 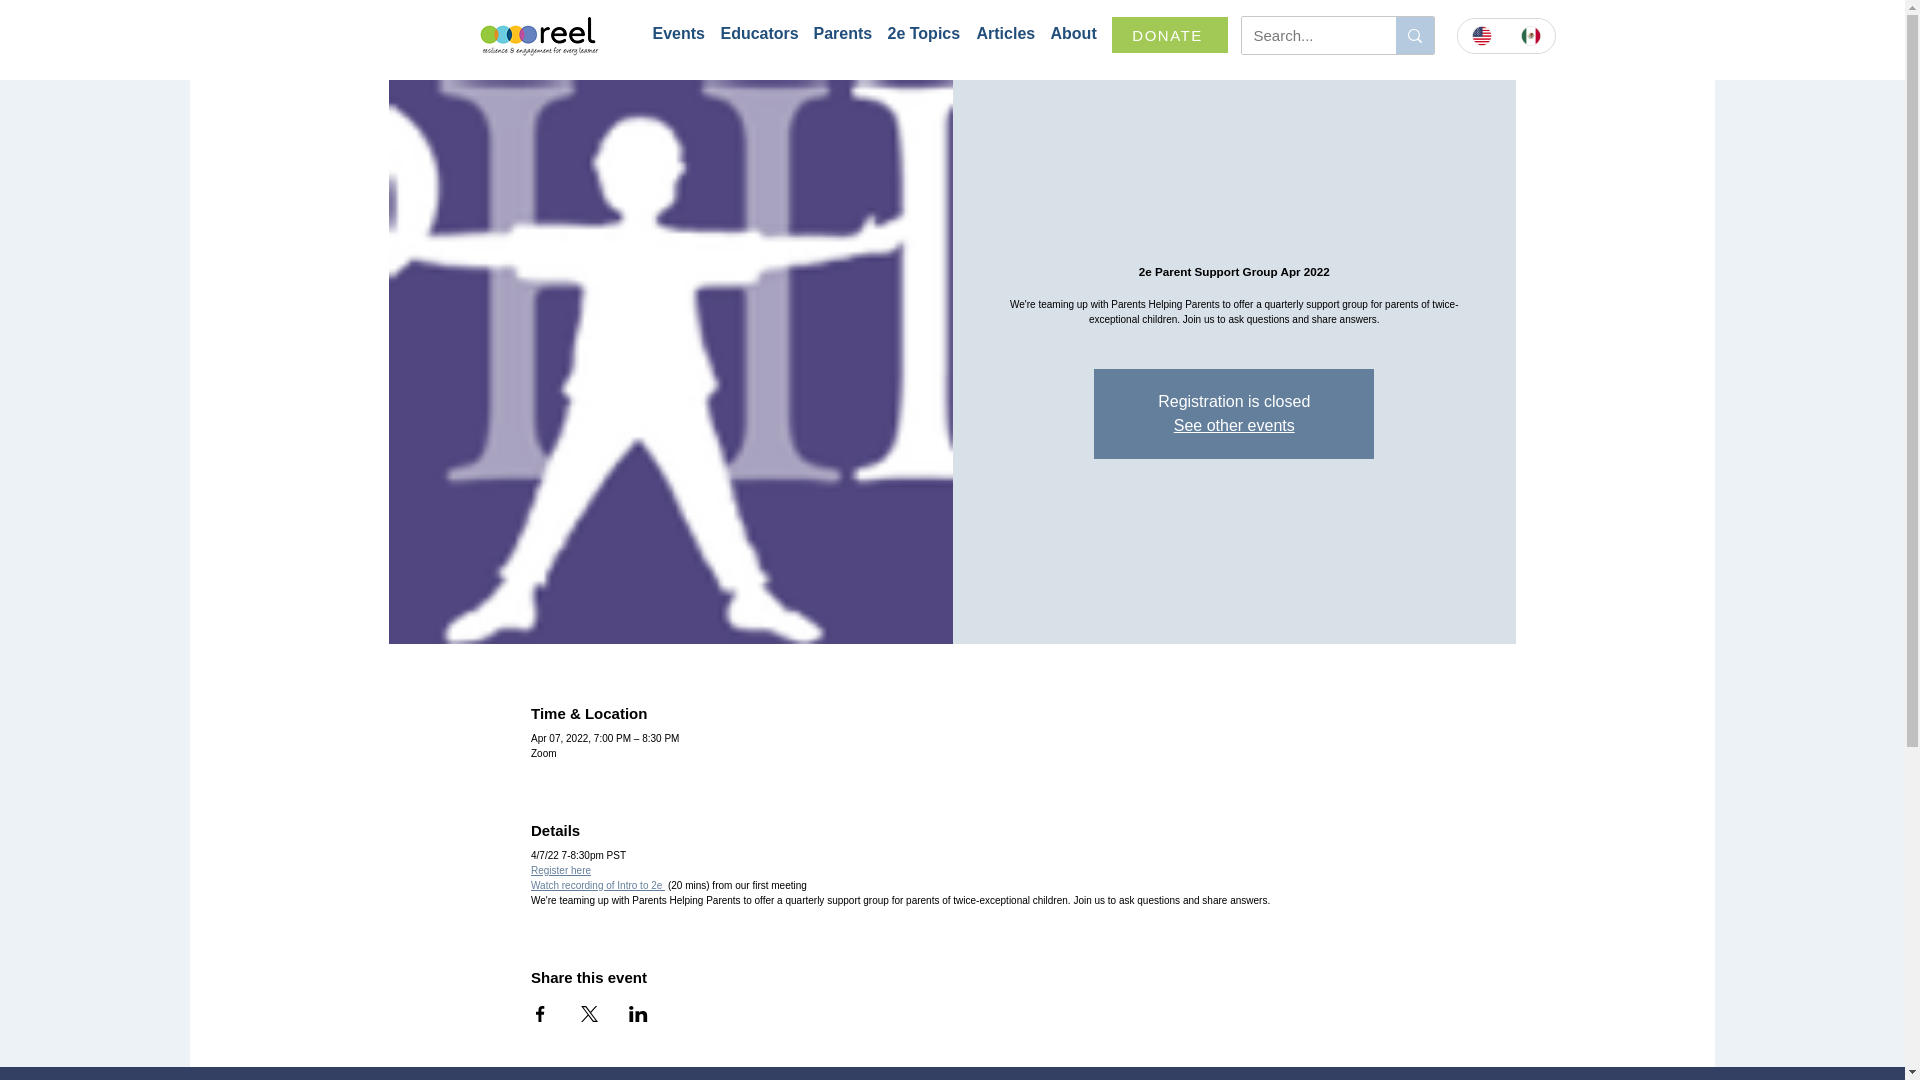 I want to click on Parents, so click(x=840, y=34).